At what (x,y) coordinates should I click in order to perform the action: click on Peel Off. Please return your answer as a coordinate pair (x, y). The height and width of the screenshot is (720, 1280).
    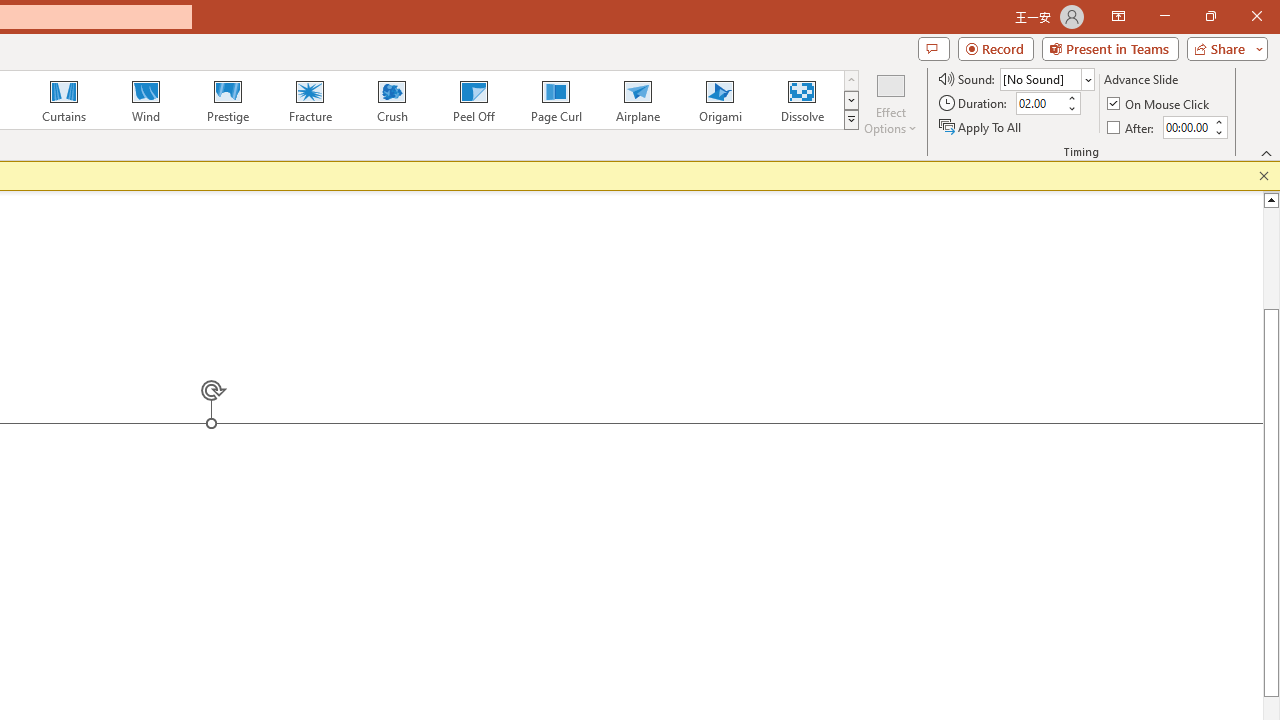
    Looking at the image, I should click on (473, 100).